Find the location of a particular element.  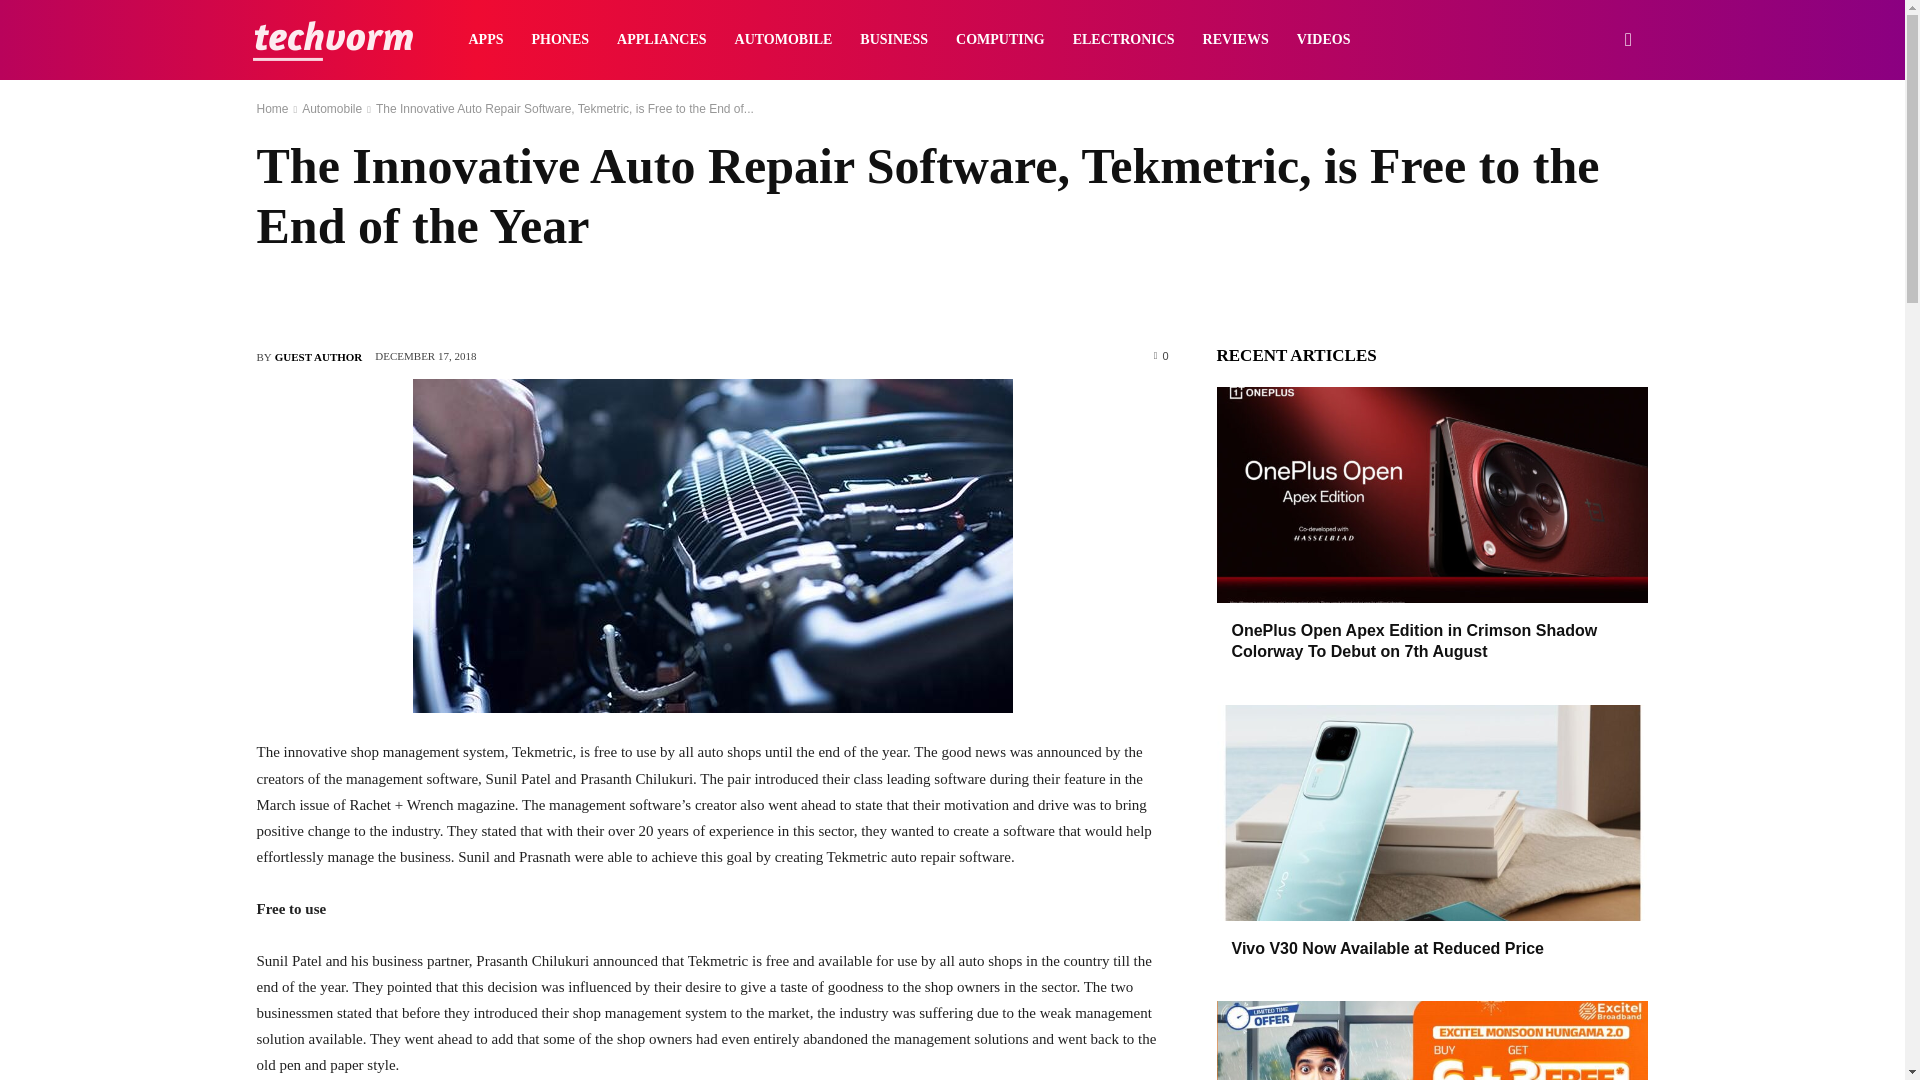

ELECTRONICS is located at coordinates (1124, 40).